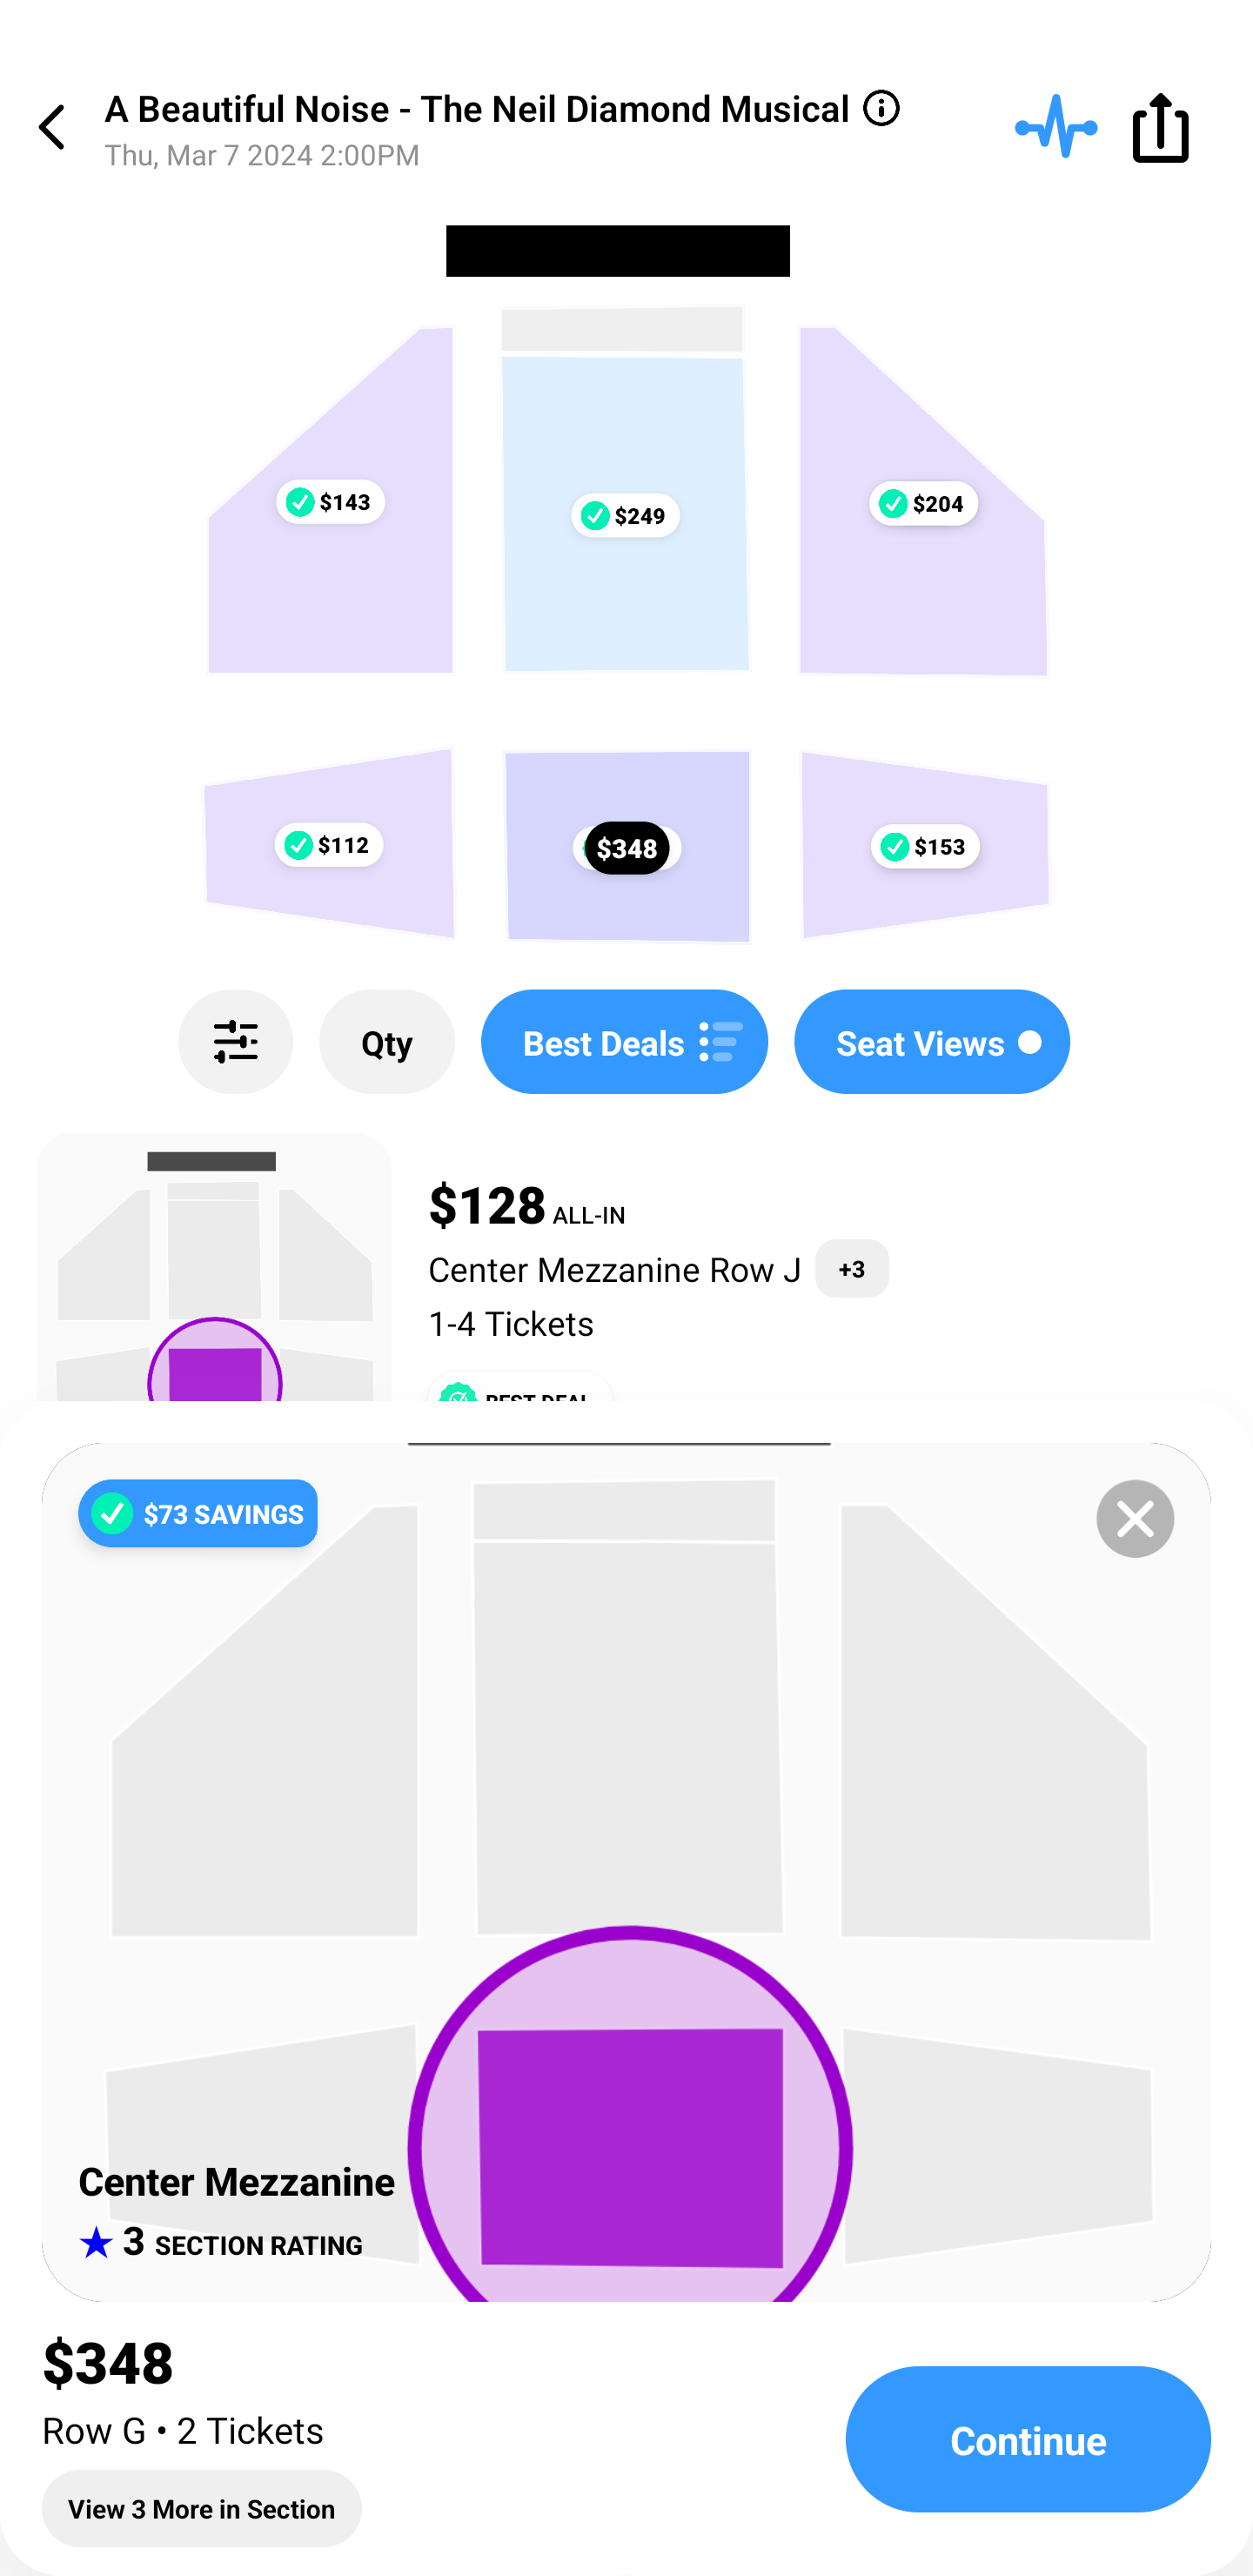 This screenshot has height=2576, width=1253. I want to click on Qty, so click(386, 1042).